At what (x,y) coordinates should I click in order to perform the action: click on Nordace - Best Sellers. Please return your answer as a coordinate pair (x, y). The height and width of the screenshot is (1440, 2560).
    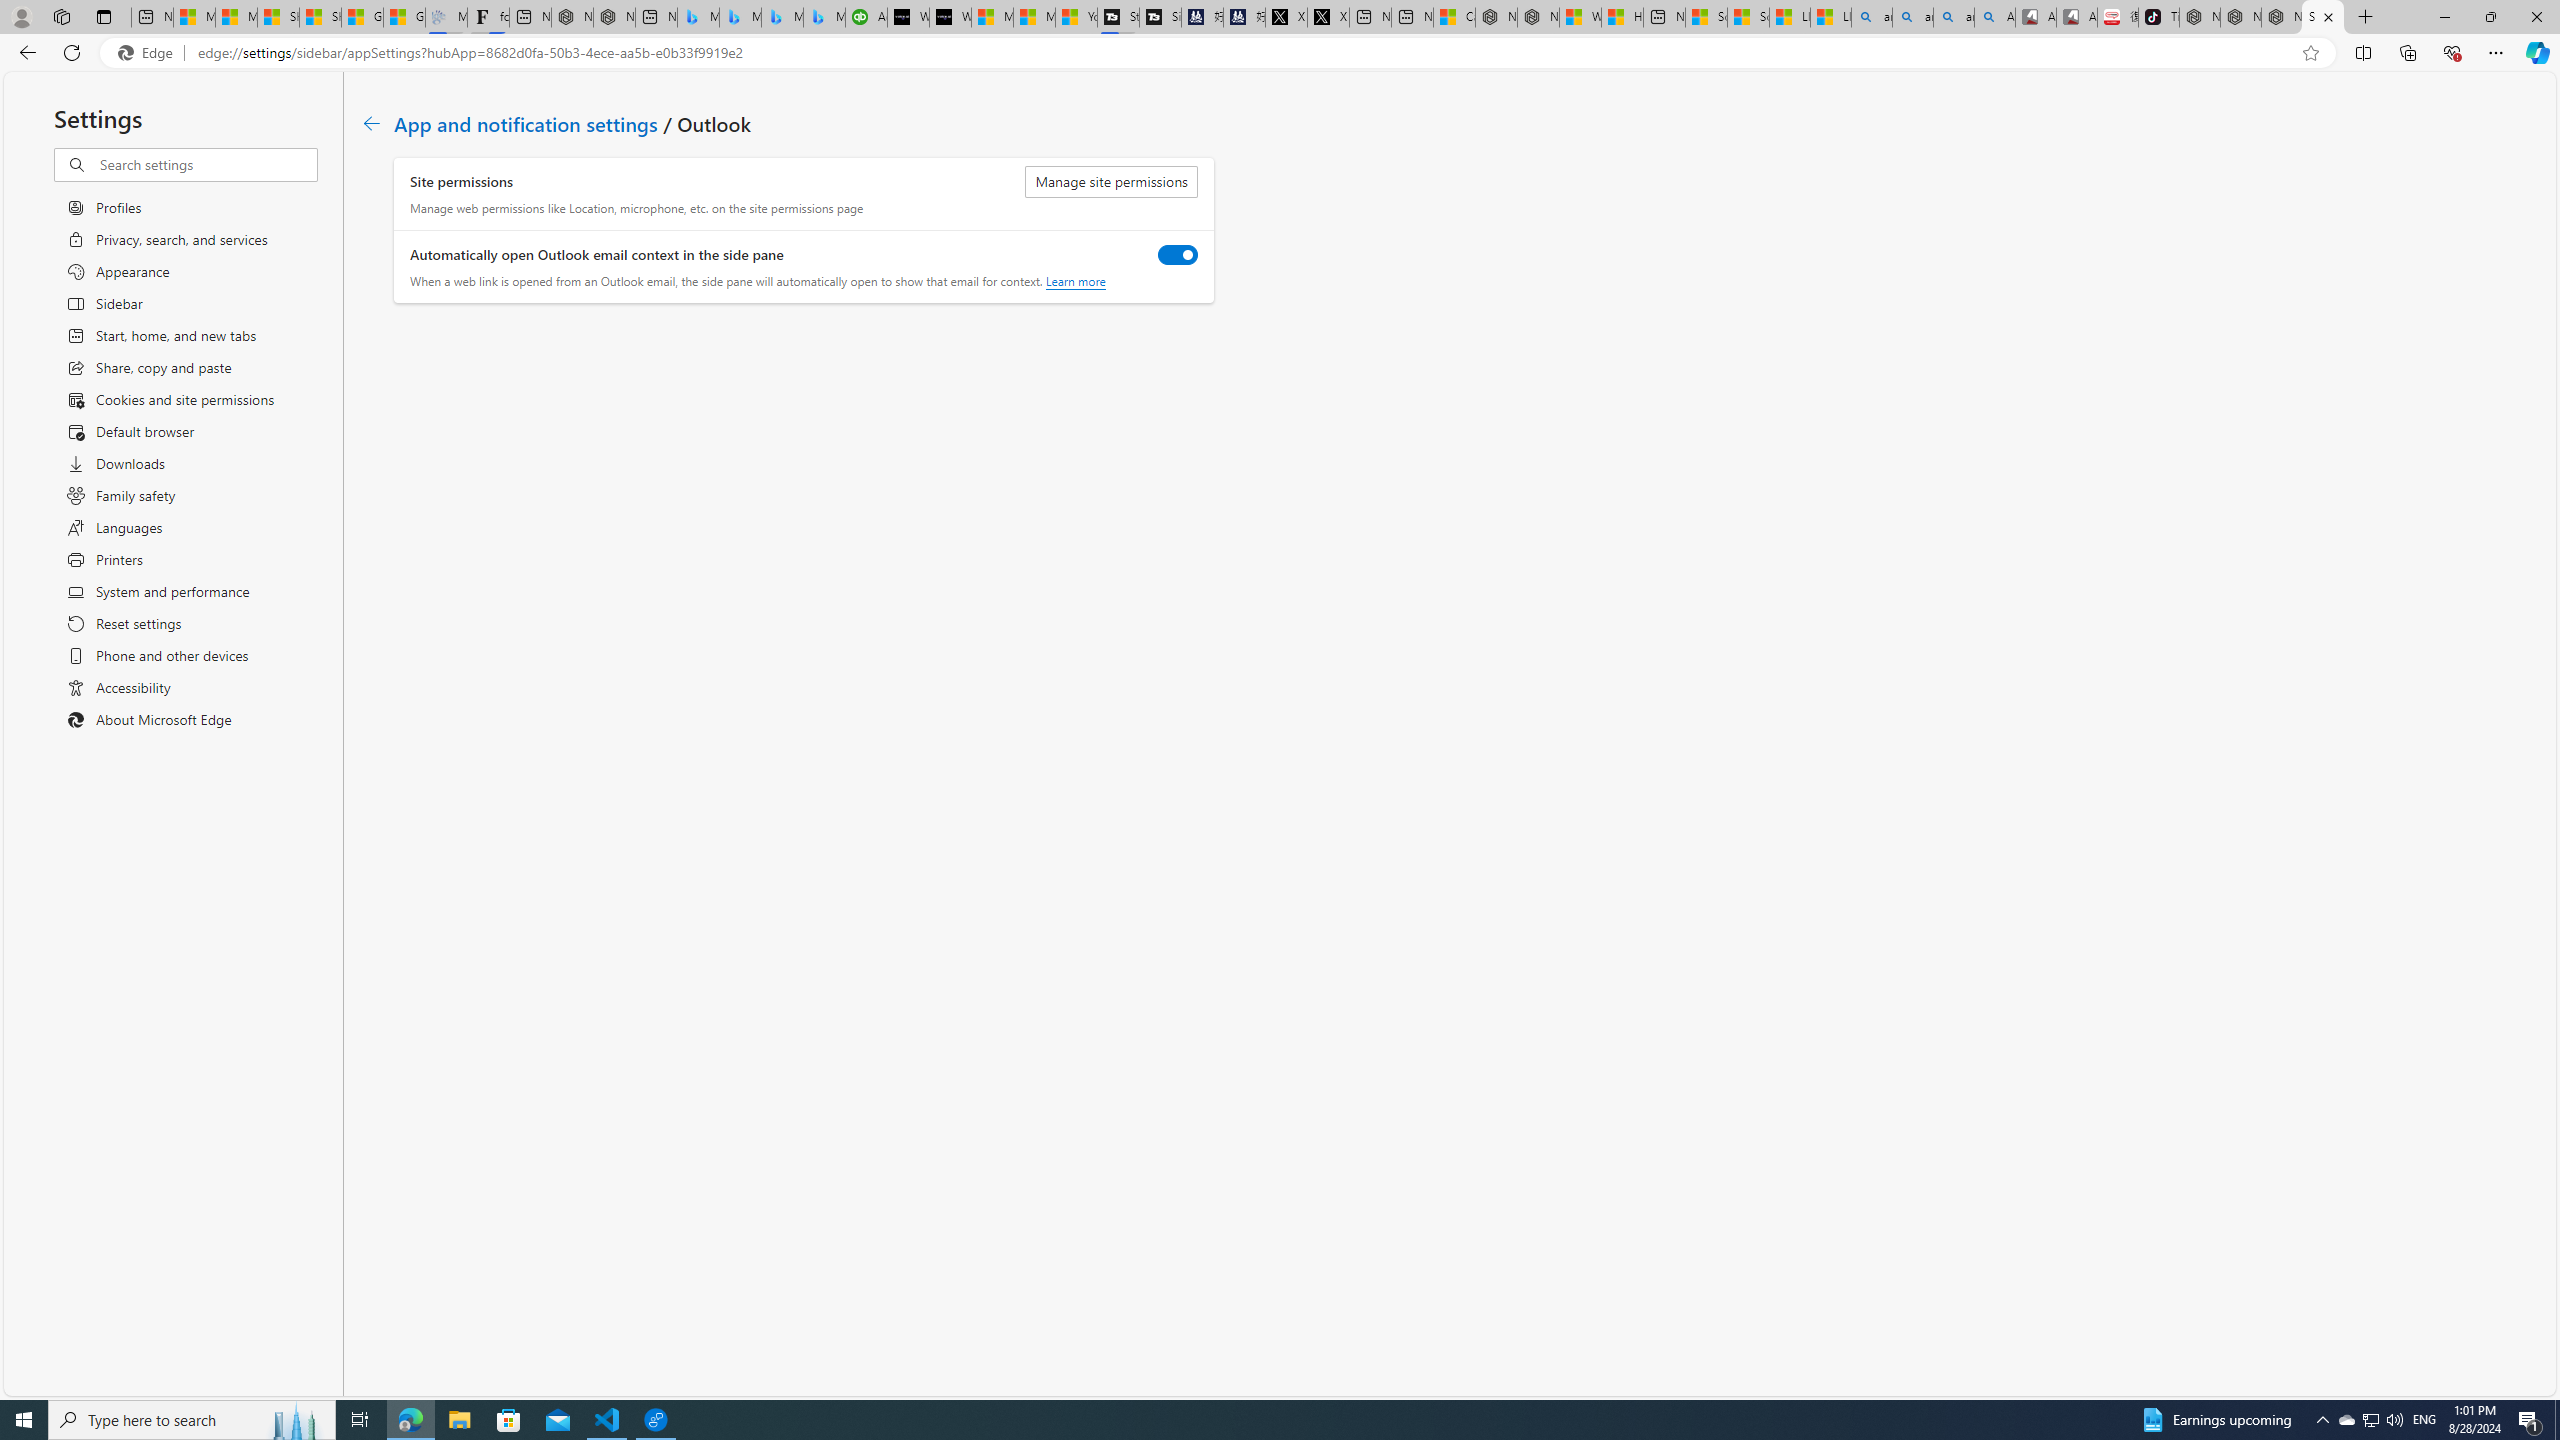
    Looking at the image, I should click on (2200, 17).